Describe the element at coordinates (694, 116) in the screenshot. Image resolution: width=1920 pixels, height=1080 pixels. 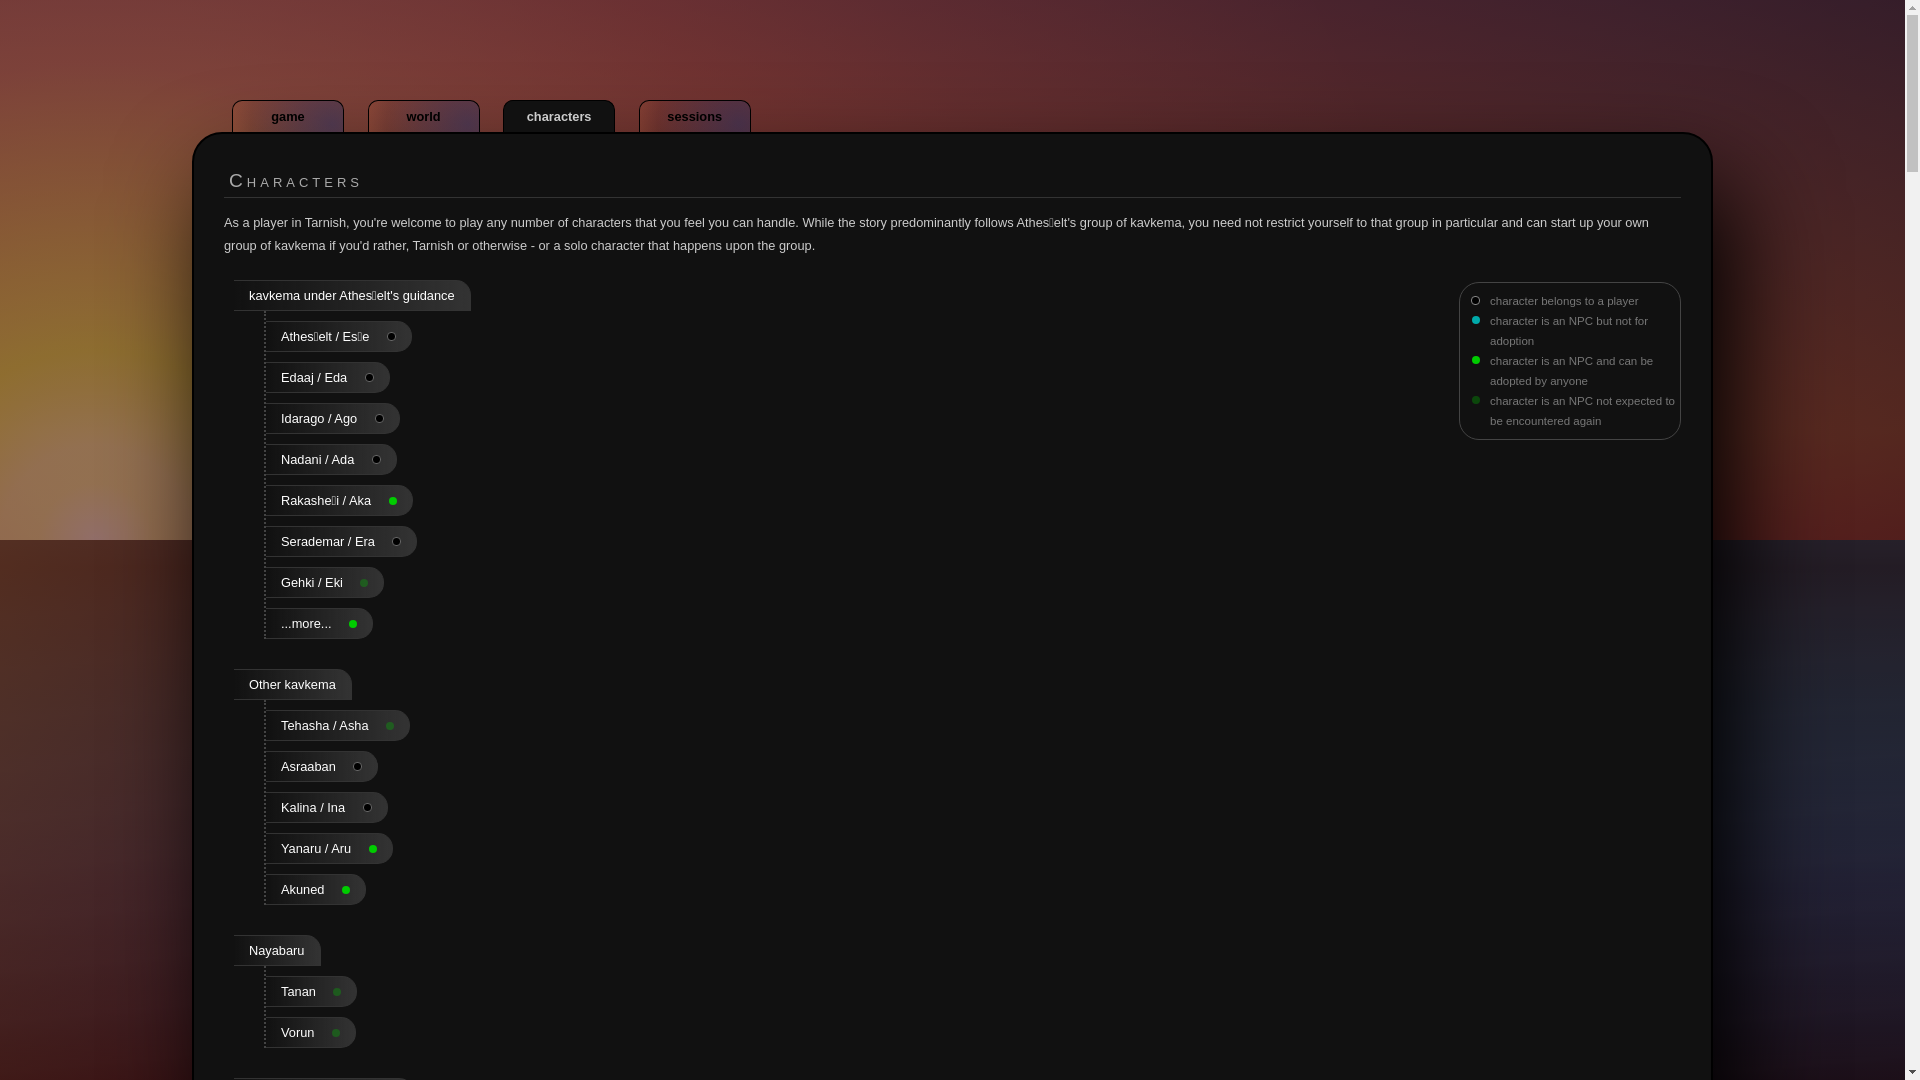
I see `sessions` at that location.